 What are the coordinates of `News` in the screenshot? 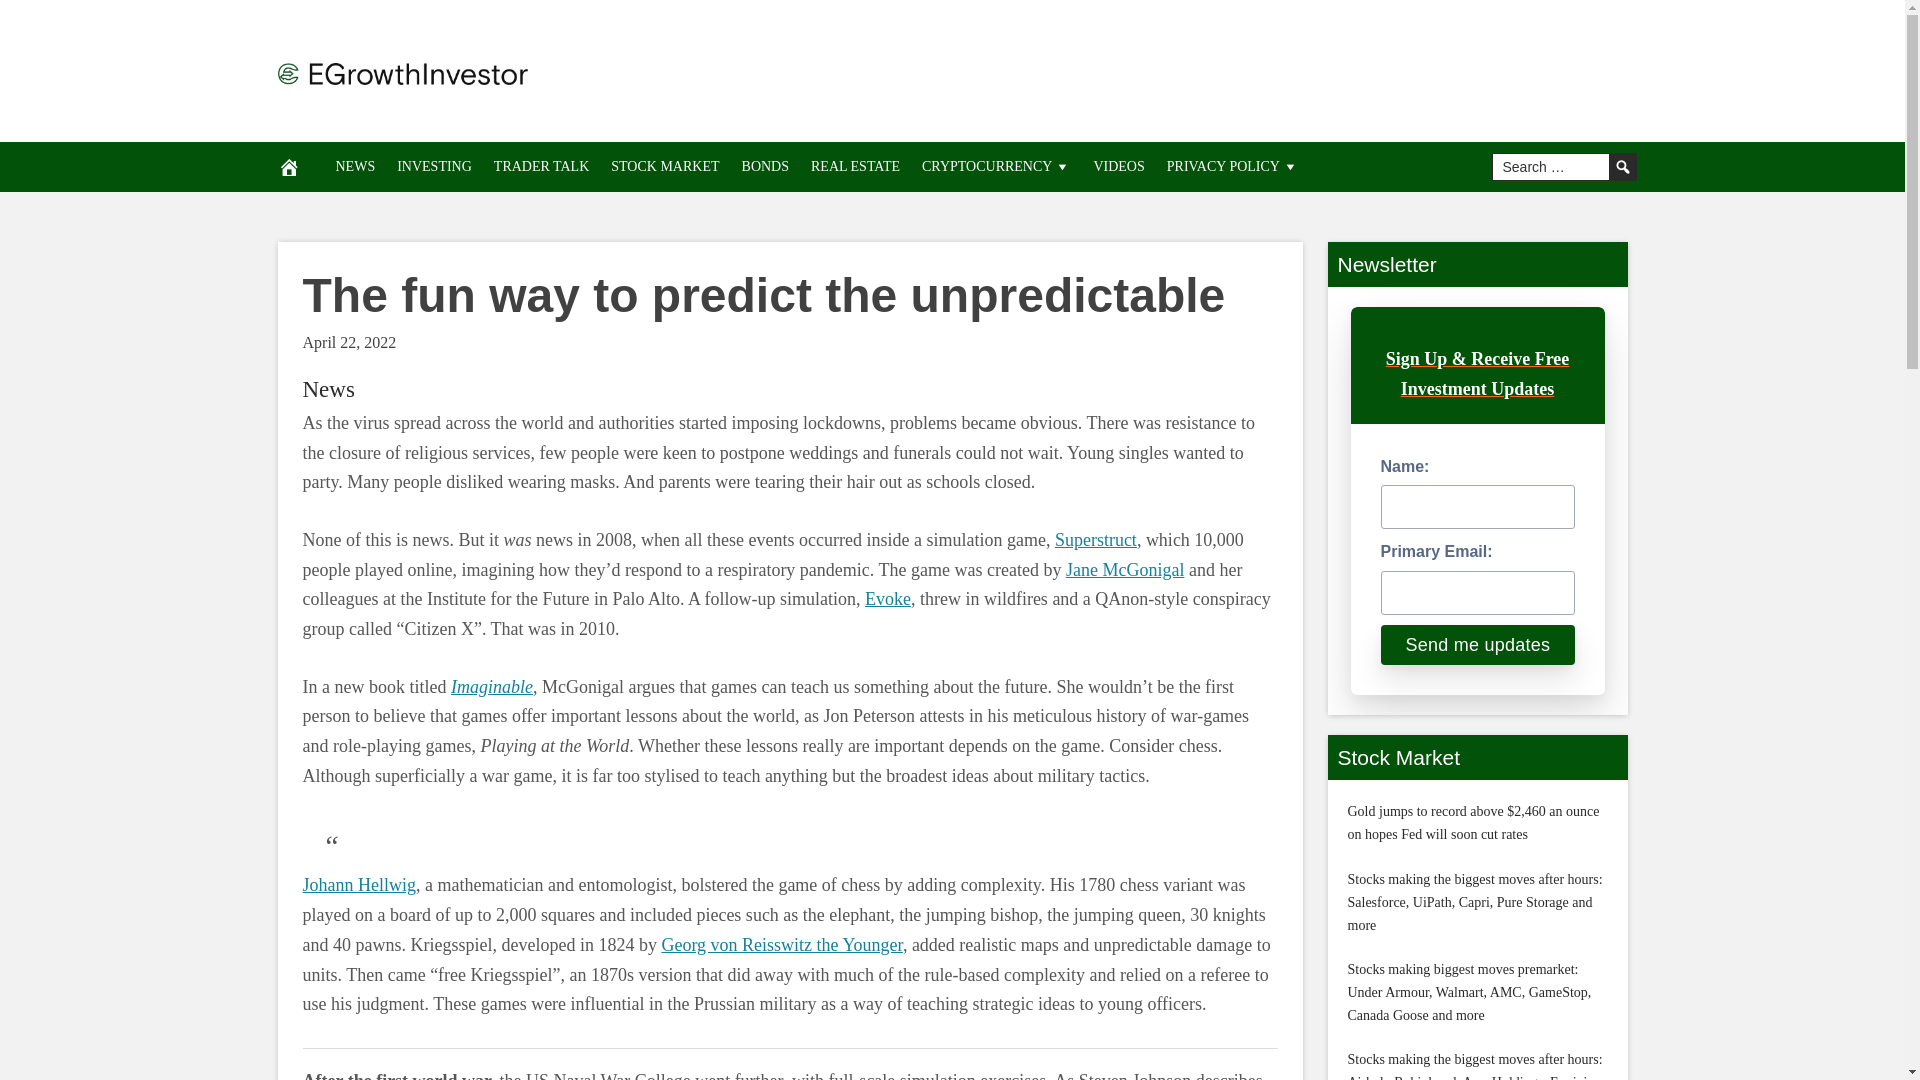 It's located at (327, 388).